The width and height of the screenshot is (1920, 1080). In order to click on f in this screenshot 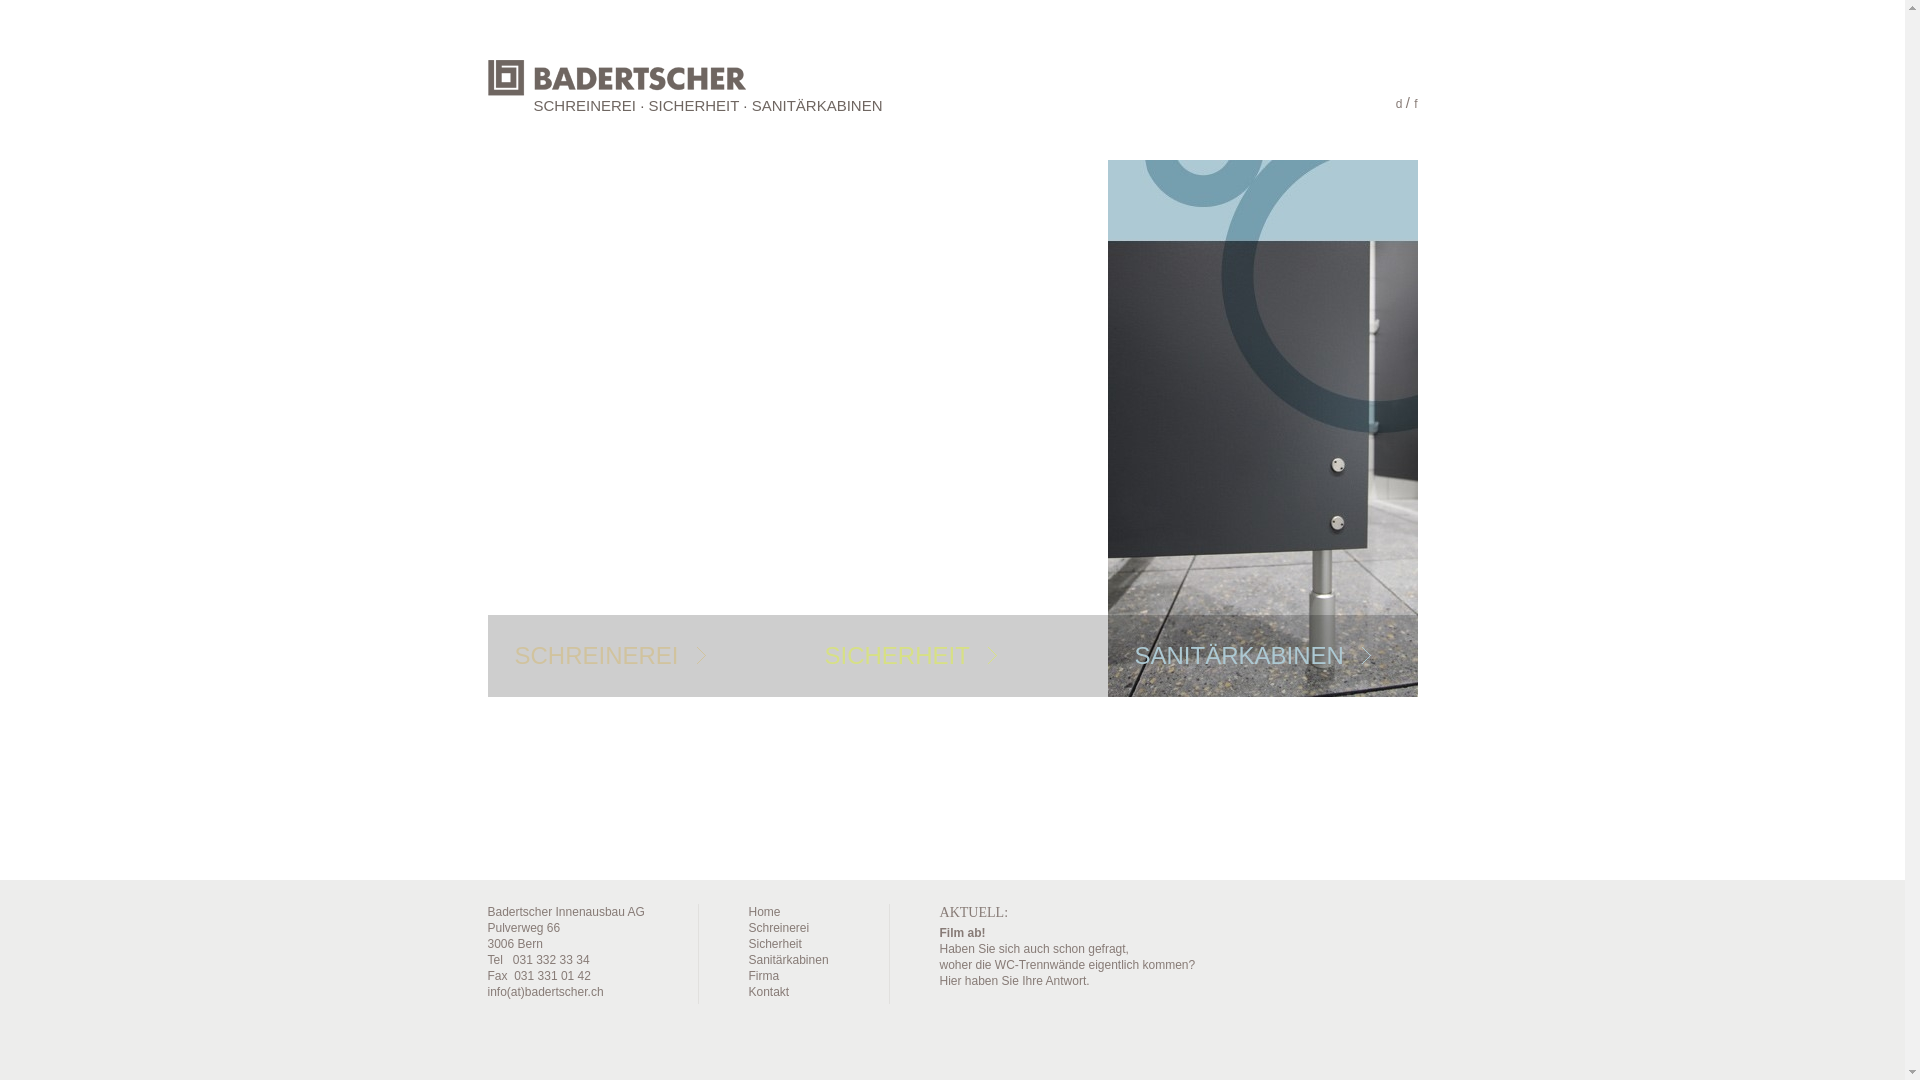, I will do `click(1416, 104)`.